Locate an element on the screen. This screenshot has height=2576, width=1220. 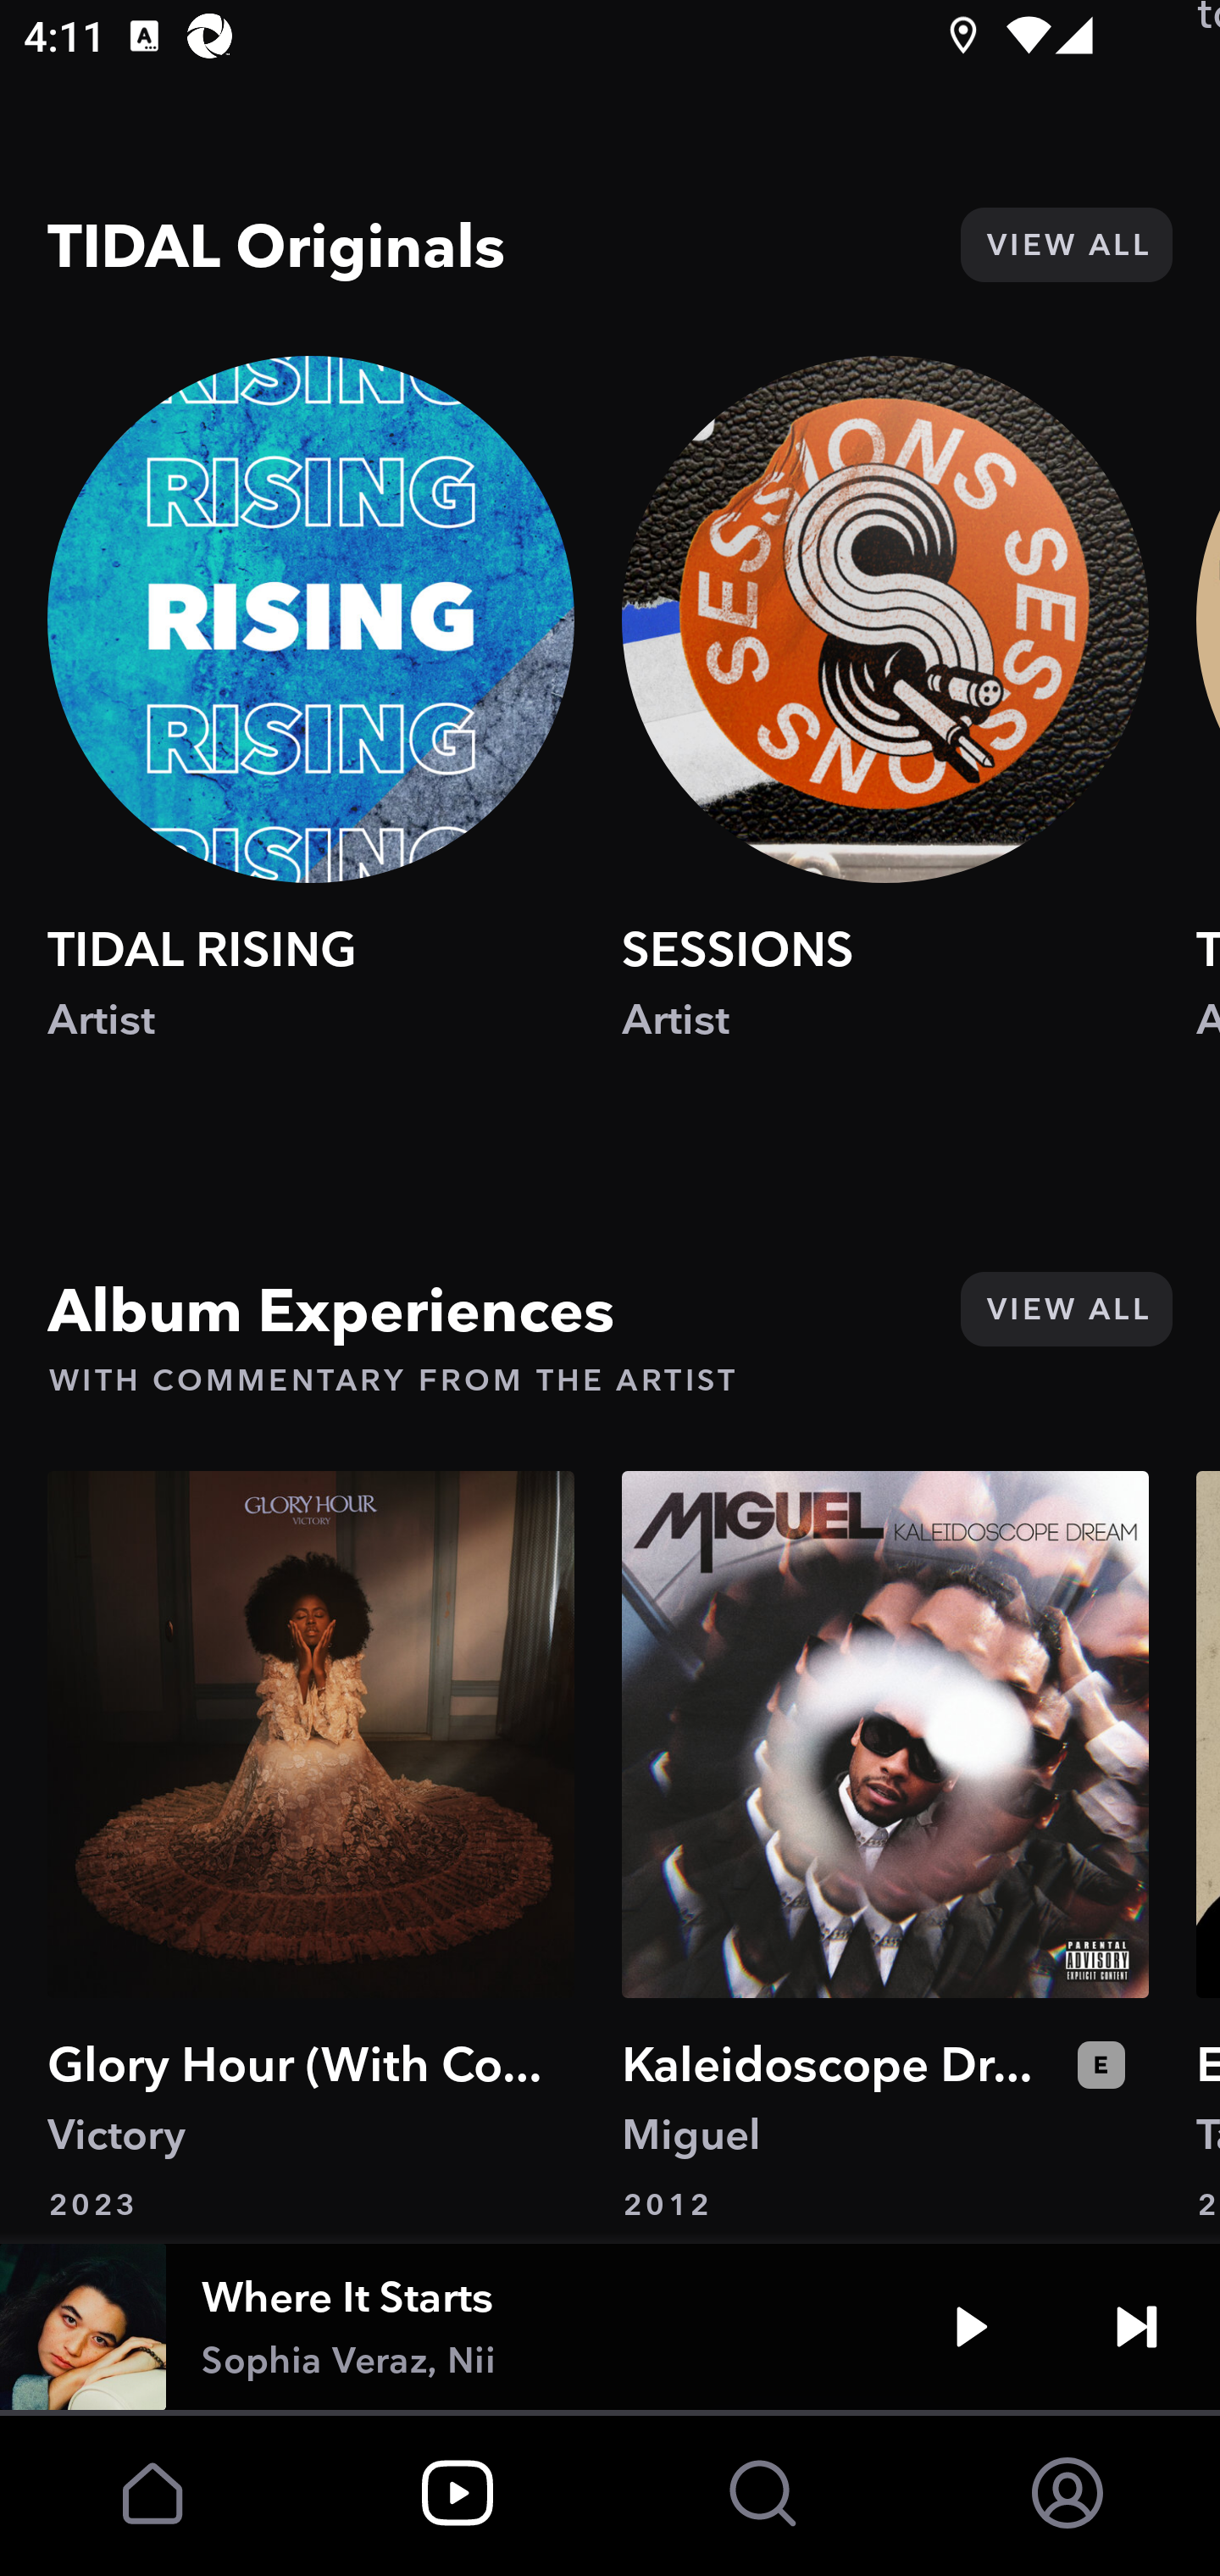
Kaleidoscope Dream (With Commentary) Miguel 2012 is located at coordinates (885, 1846).